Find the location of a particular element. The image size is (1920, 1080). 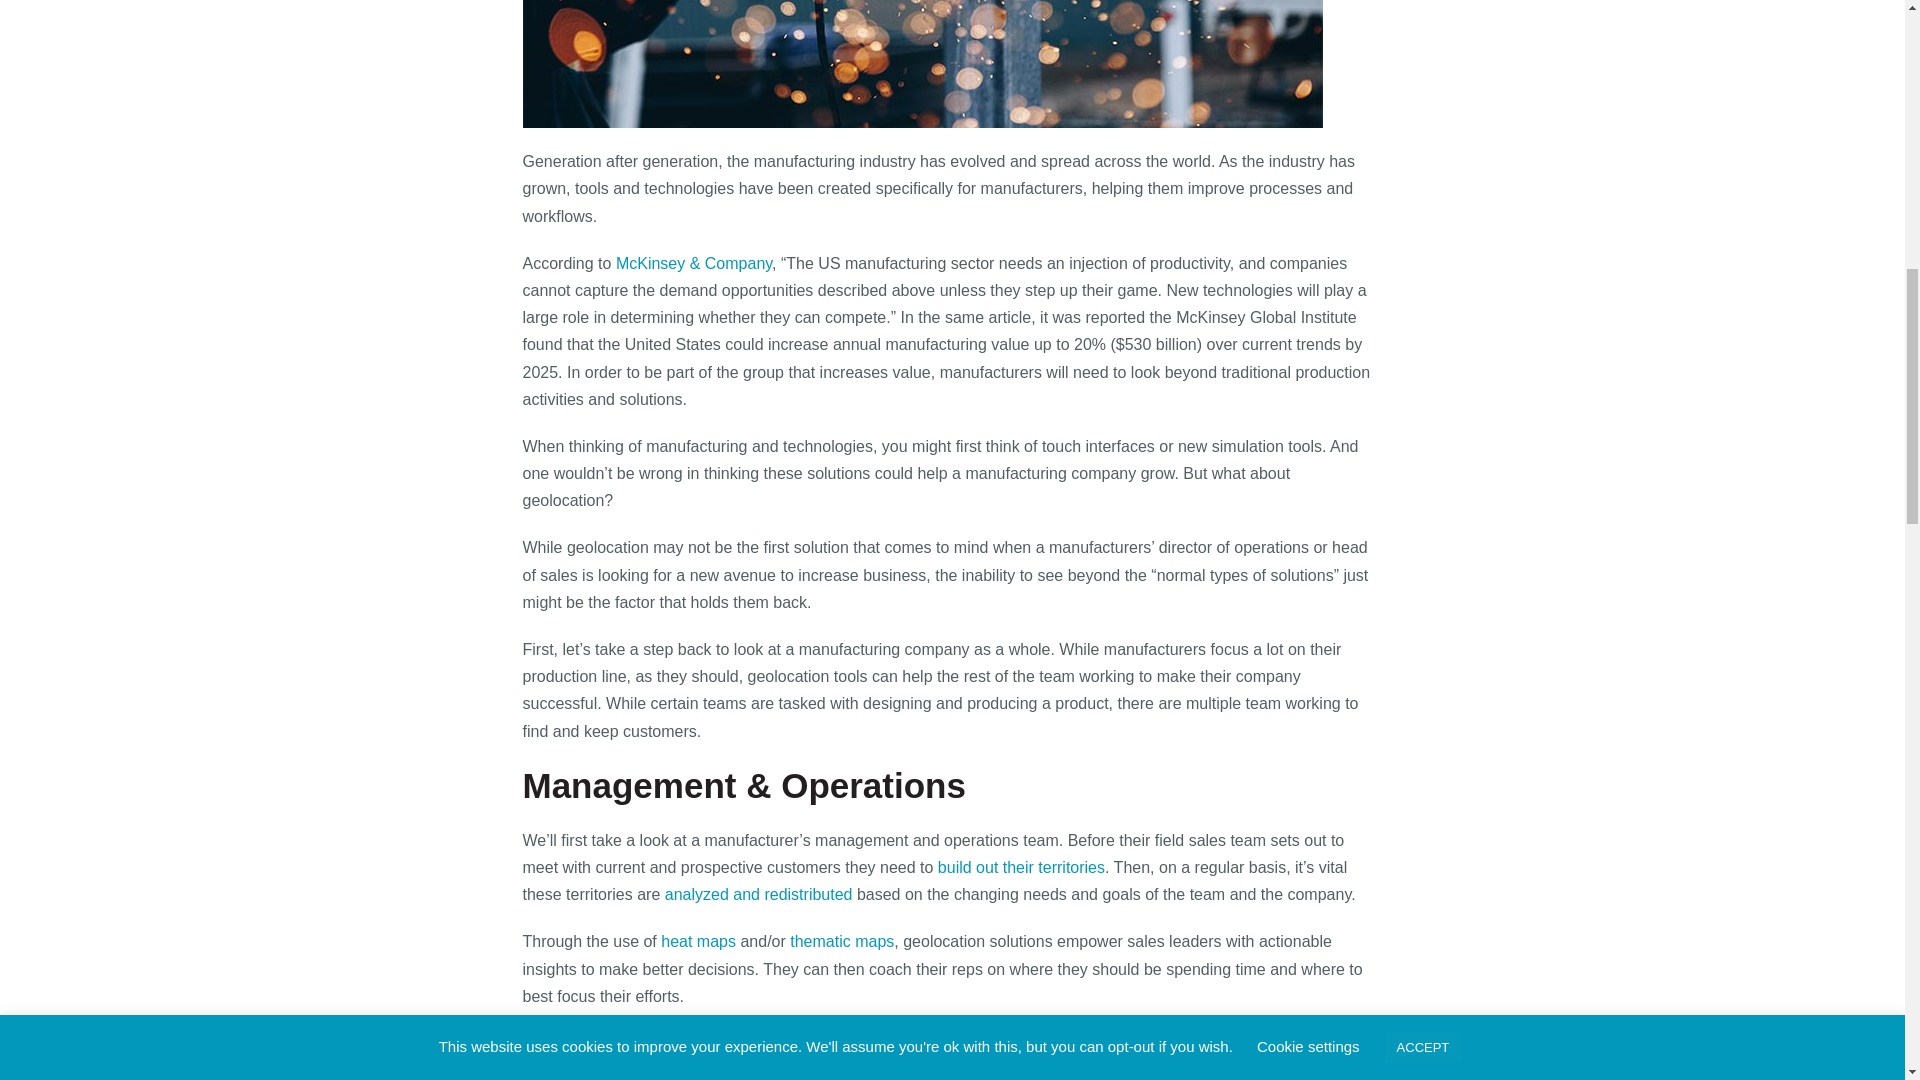

heat maps is located at coordinates (698, 942).